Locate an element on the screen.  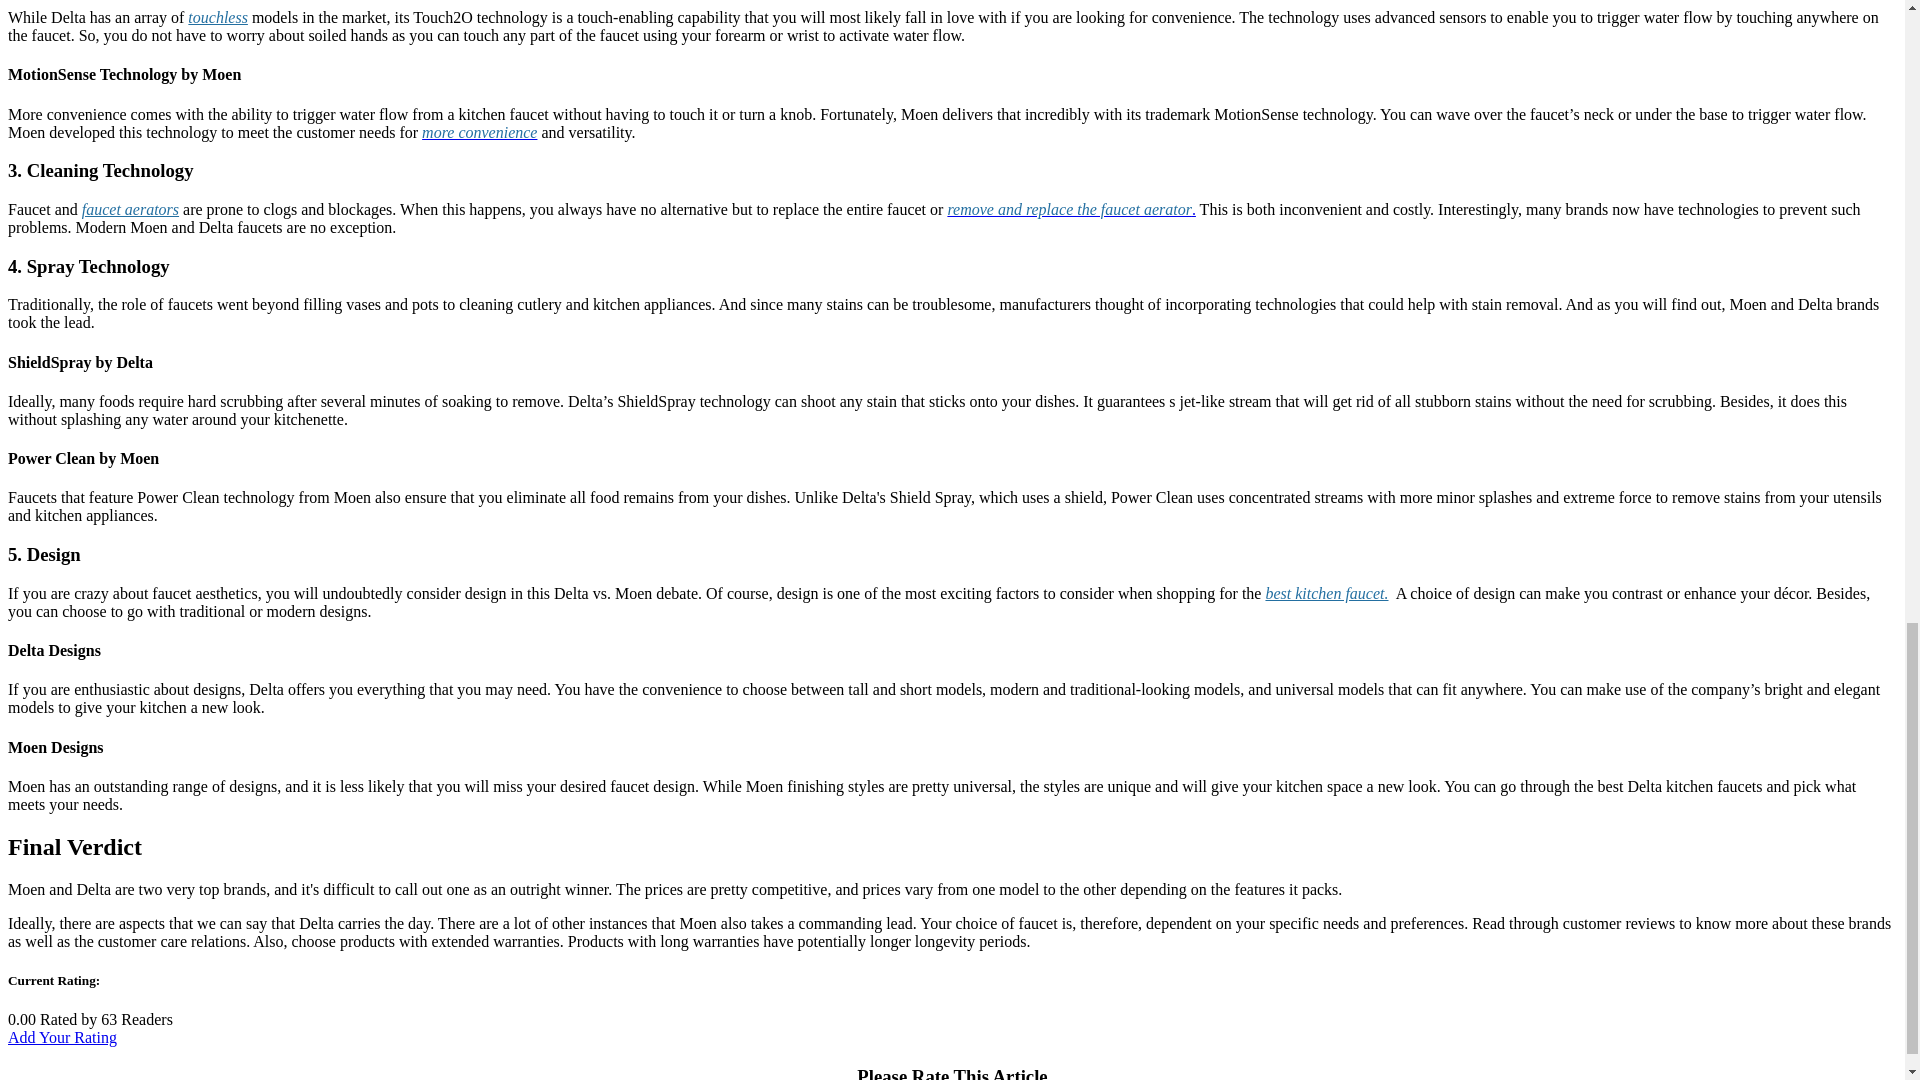
more convenience is located at coordinates (480, 132).